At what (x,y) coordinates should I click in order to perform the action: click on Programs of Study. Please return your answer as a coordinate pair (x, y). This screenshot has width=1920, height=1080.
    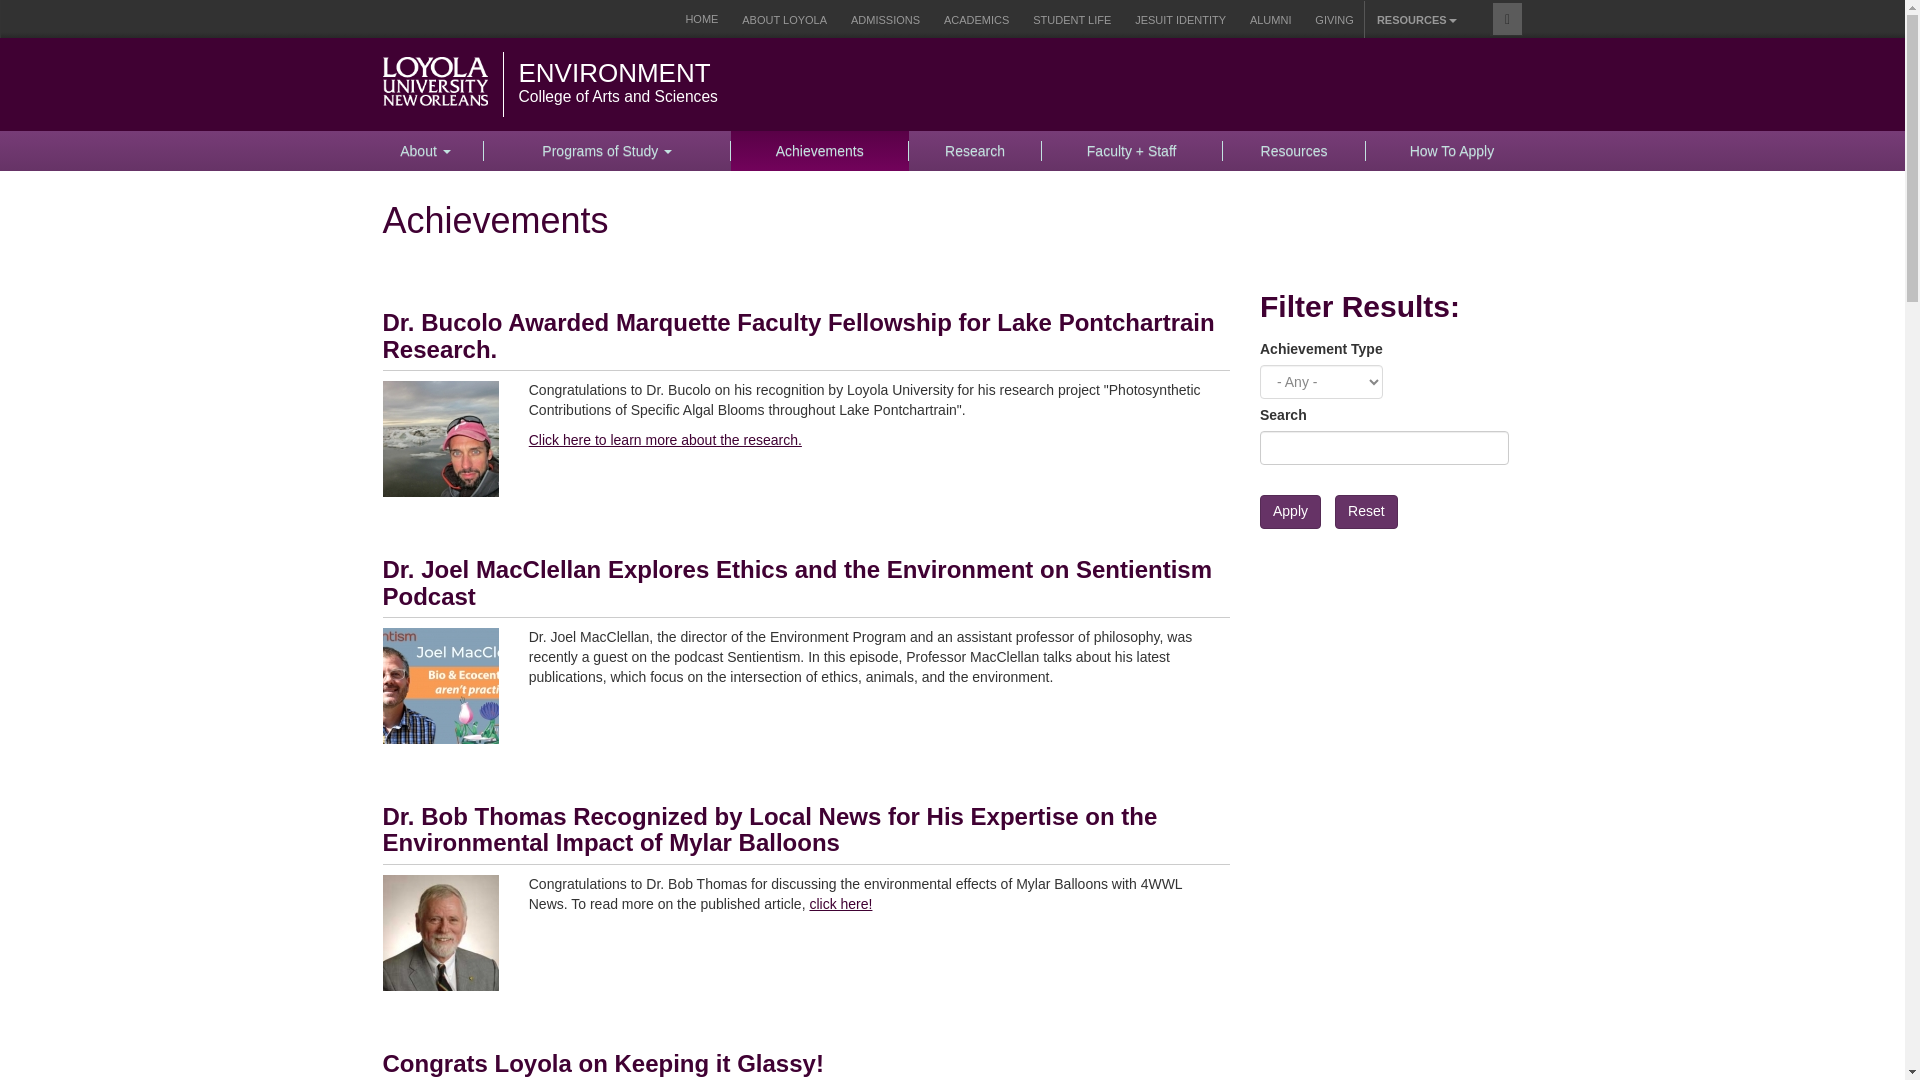
    Looking at the image, I should click on (607, 150).